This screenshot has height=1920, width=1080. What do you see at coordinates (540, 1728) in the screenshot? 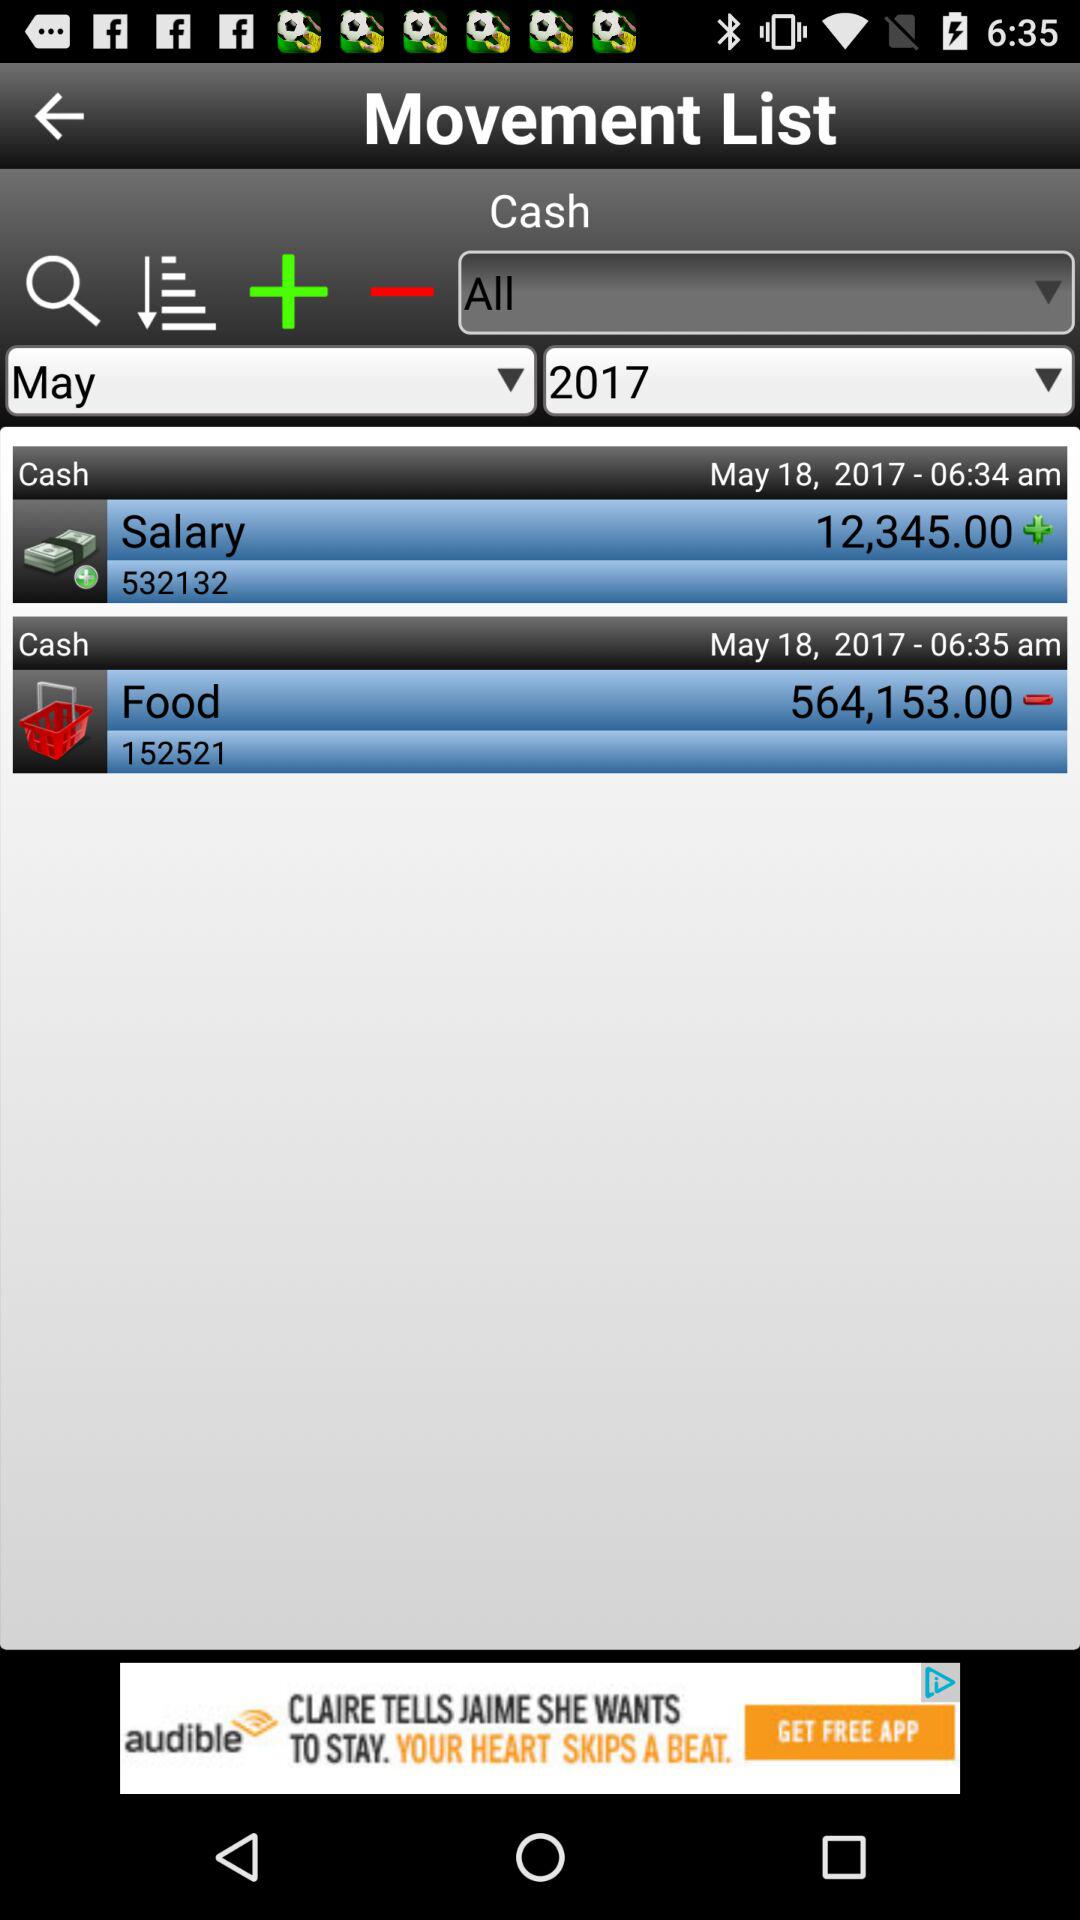
I see `shows an advertisement` at bounding box center [540, 1728].